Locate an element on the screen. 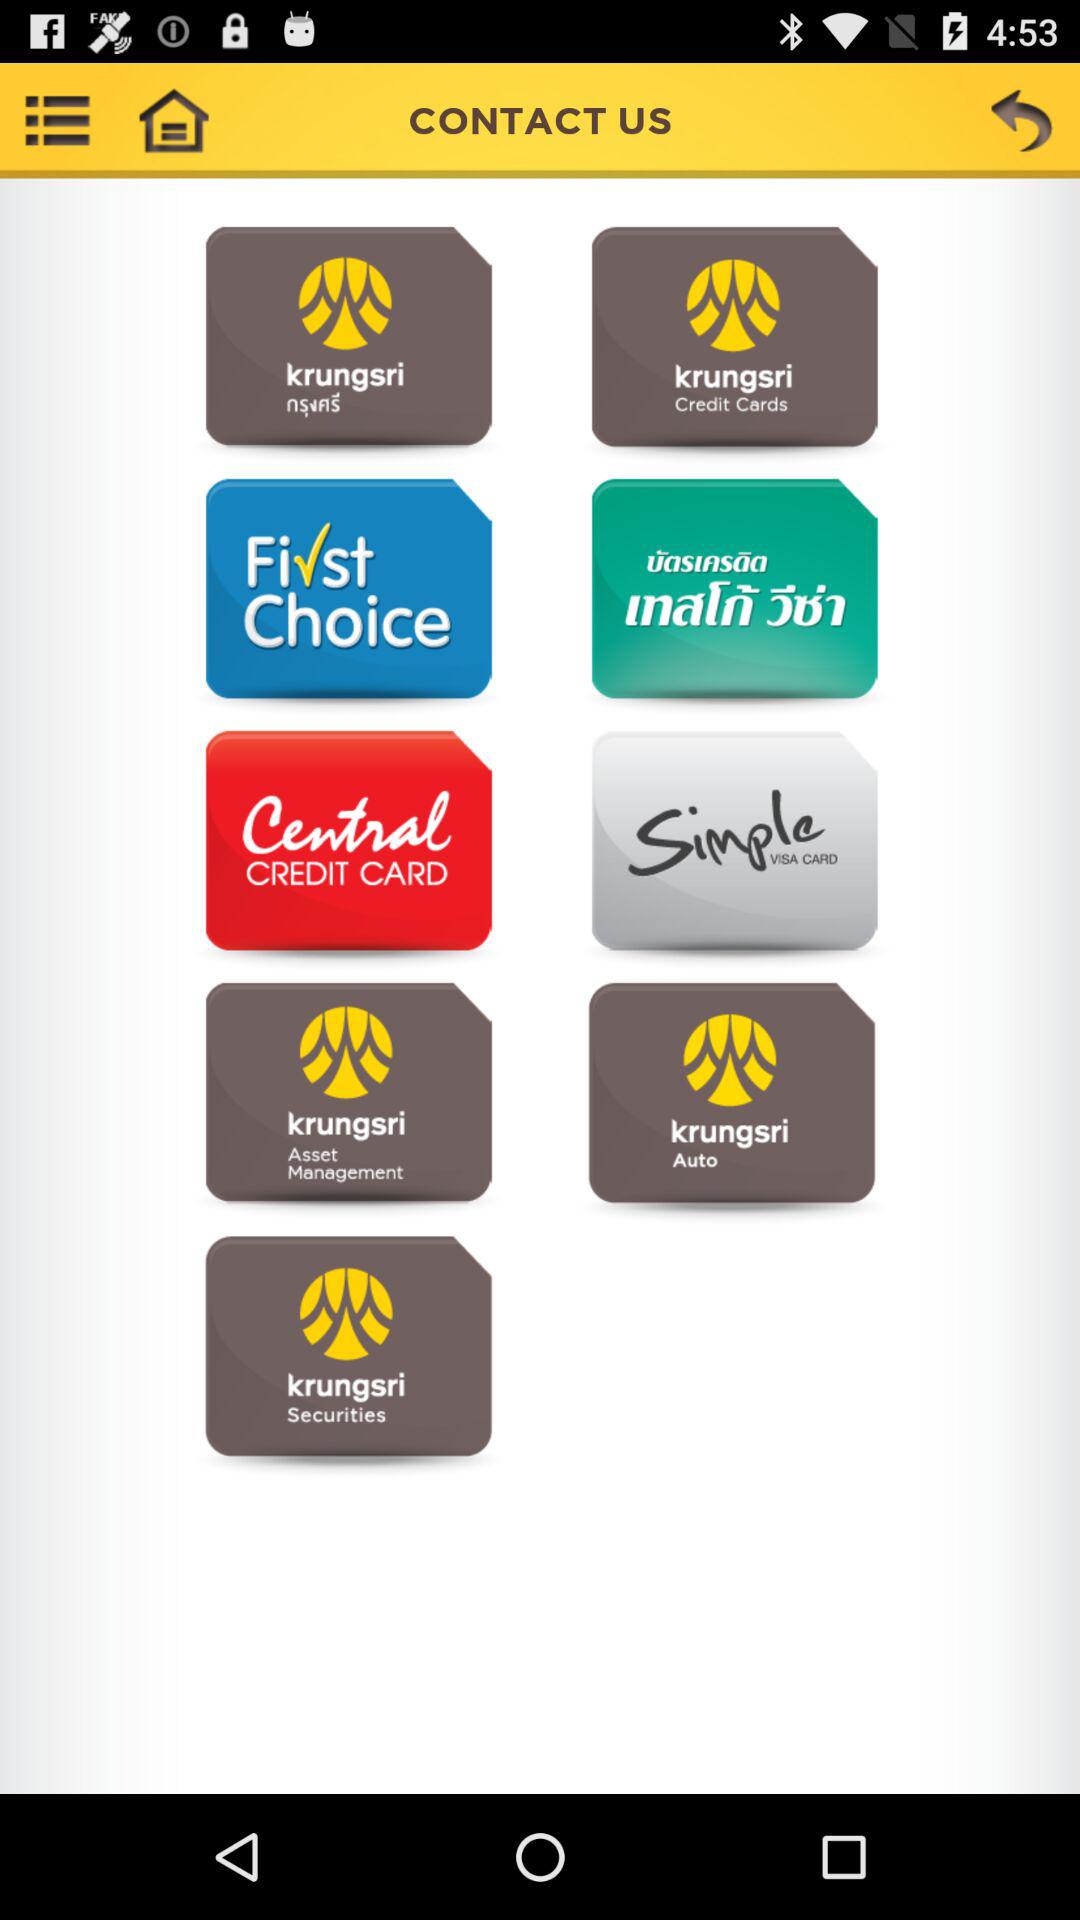 The height and width of the screenshot is (1920, 1080). return is located at coordinates (1022, 120).